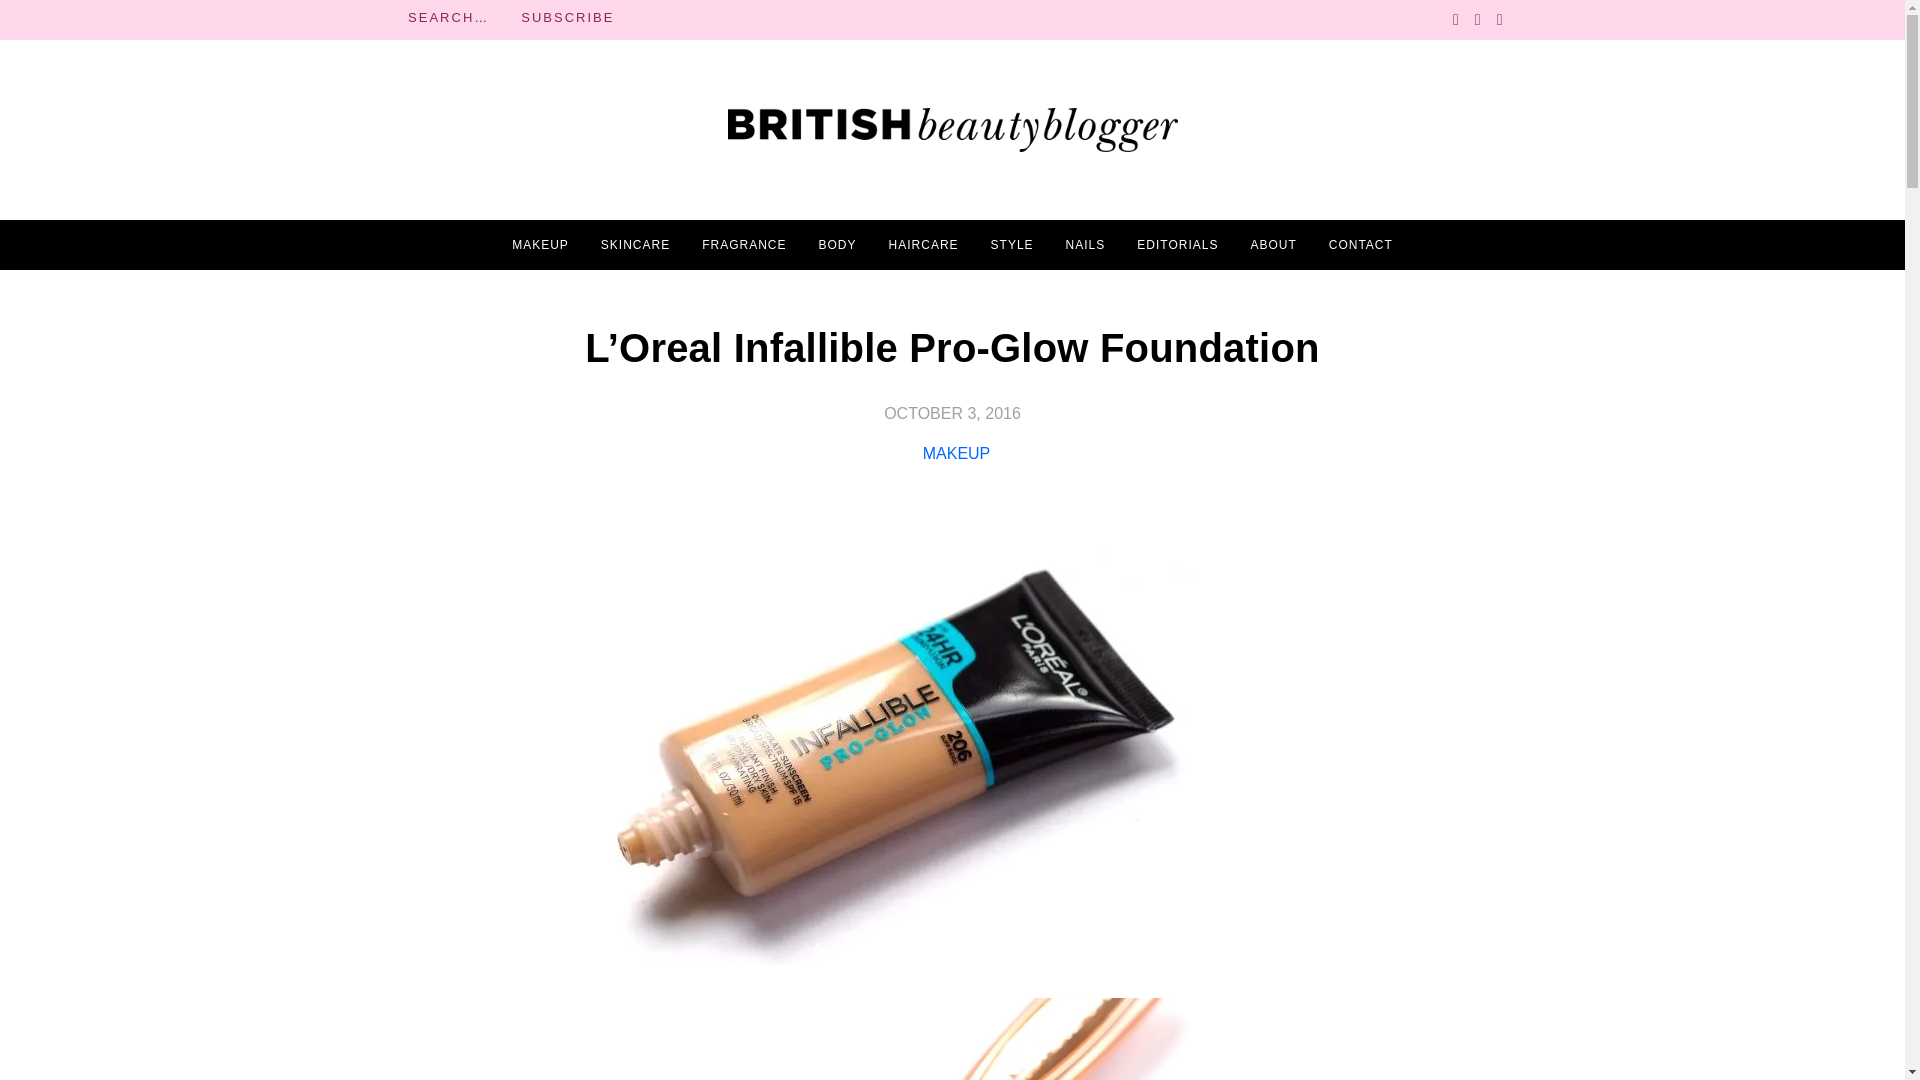 Image resolution: width=1920 pixels, height=1080 pixels. I want to click on MAKEUP, so click(540, 245).